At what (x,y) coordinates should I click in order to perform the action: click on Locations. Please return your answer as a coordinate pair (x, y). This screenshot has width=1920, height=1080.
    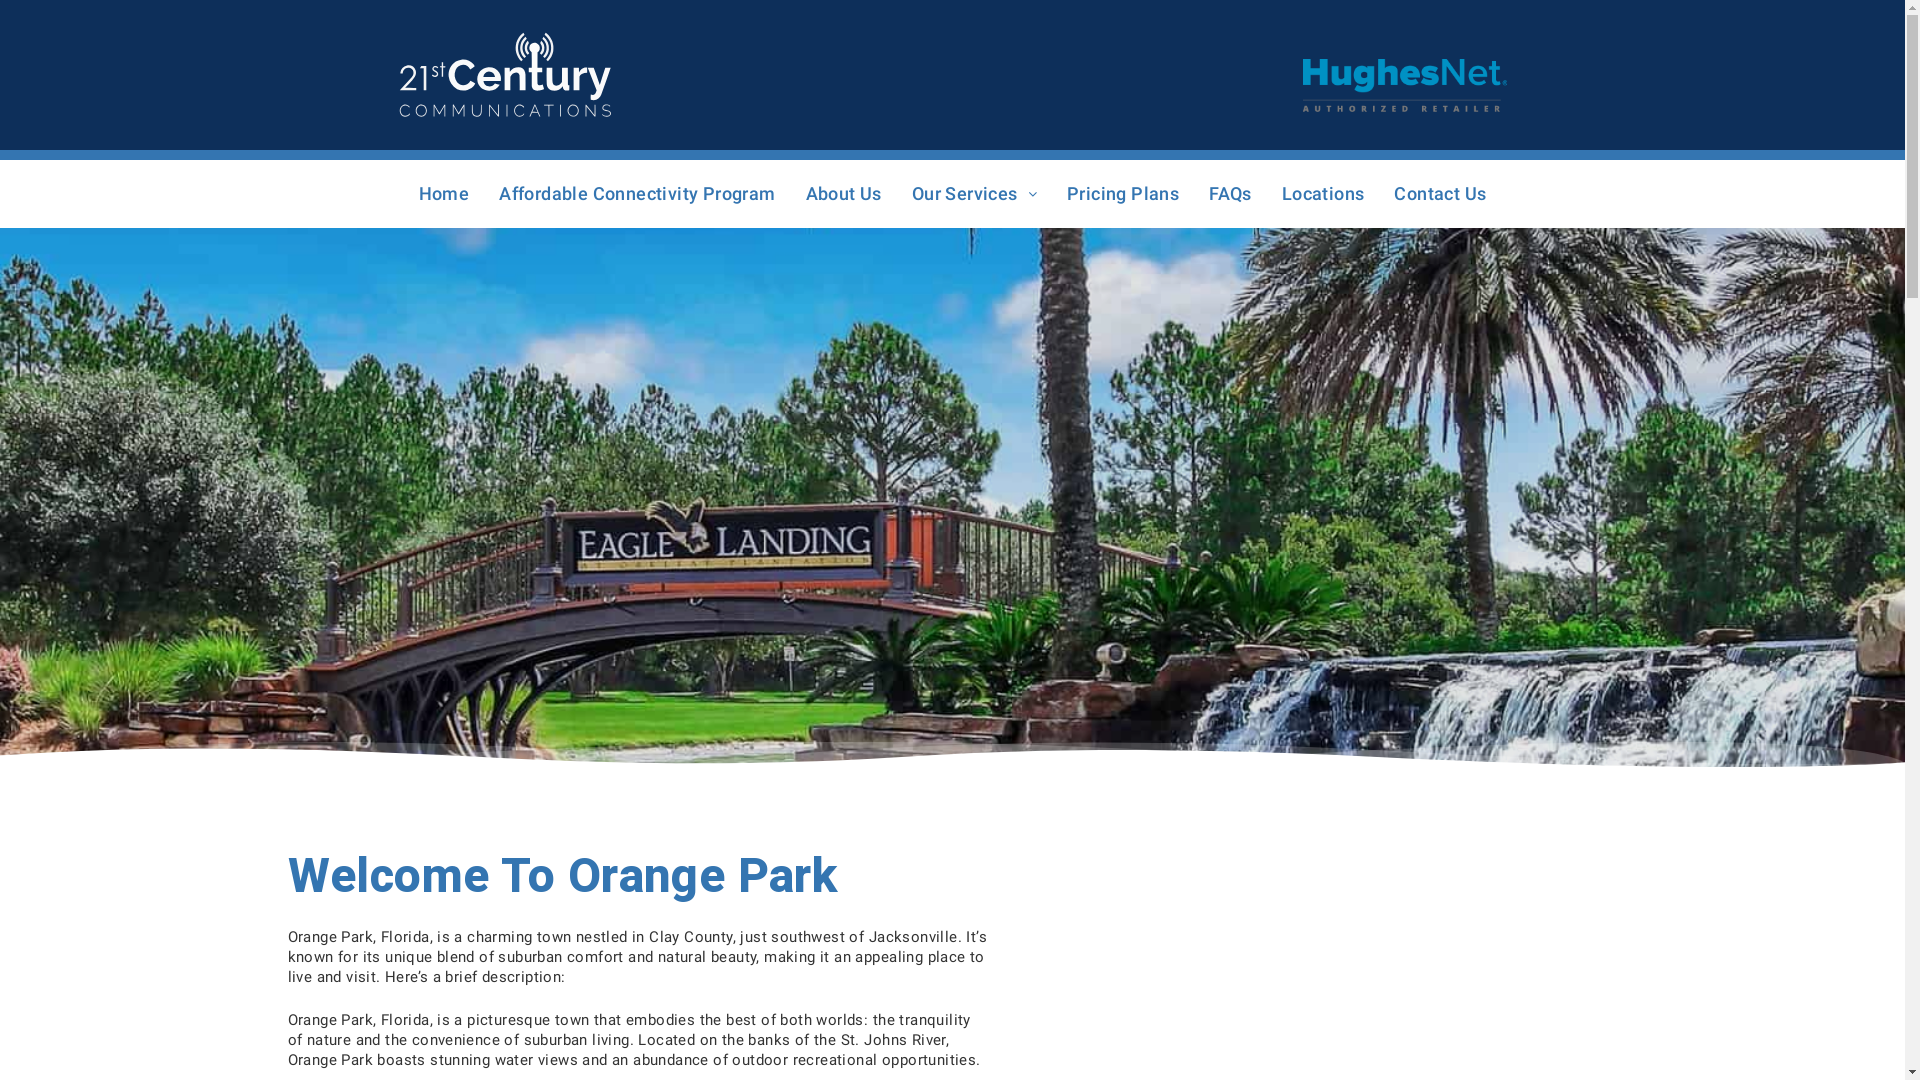
    Looking at the image, I should click on (1324, 194).